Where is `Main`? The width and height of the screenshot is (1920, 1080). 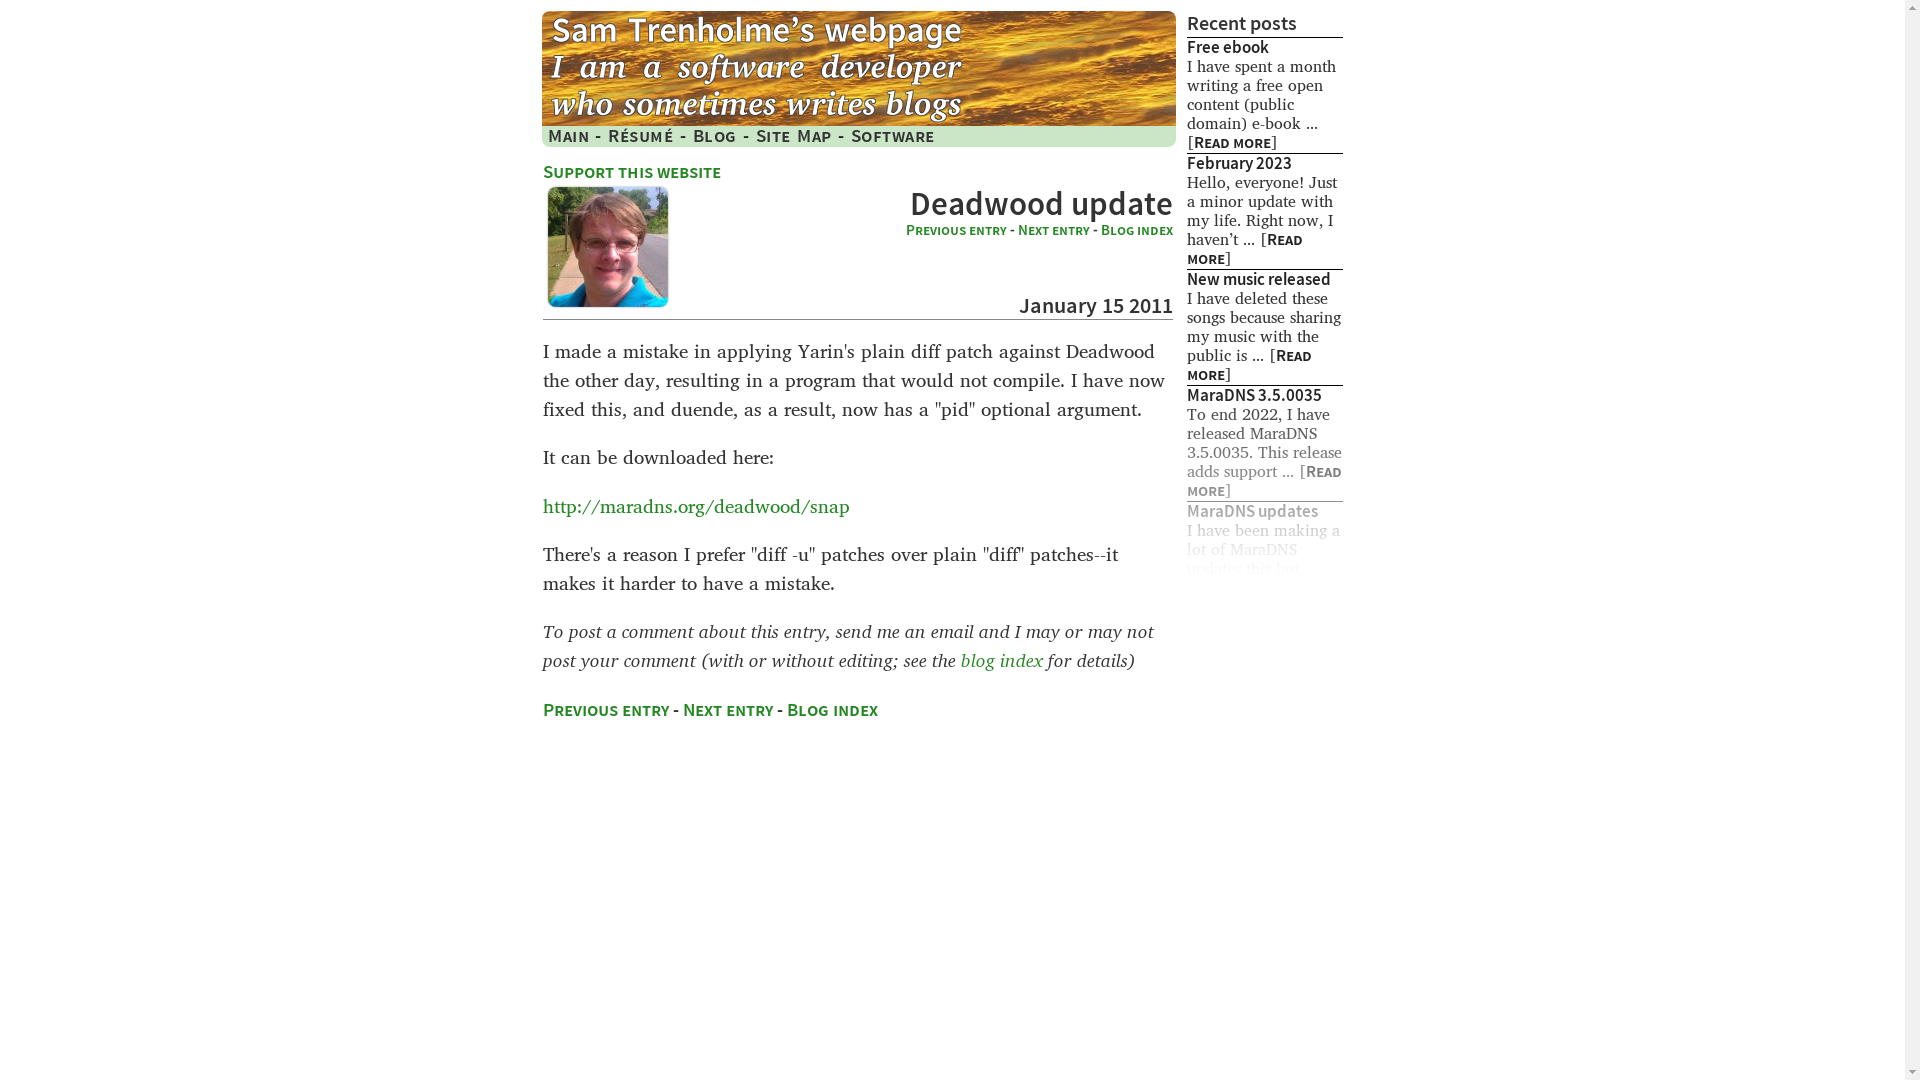 Main is located at coordinates (568, 135).